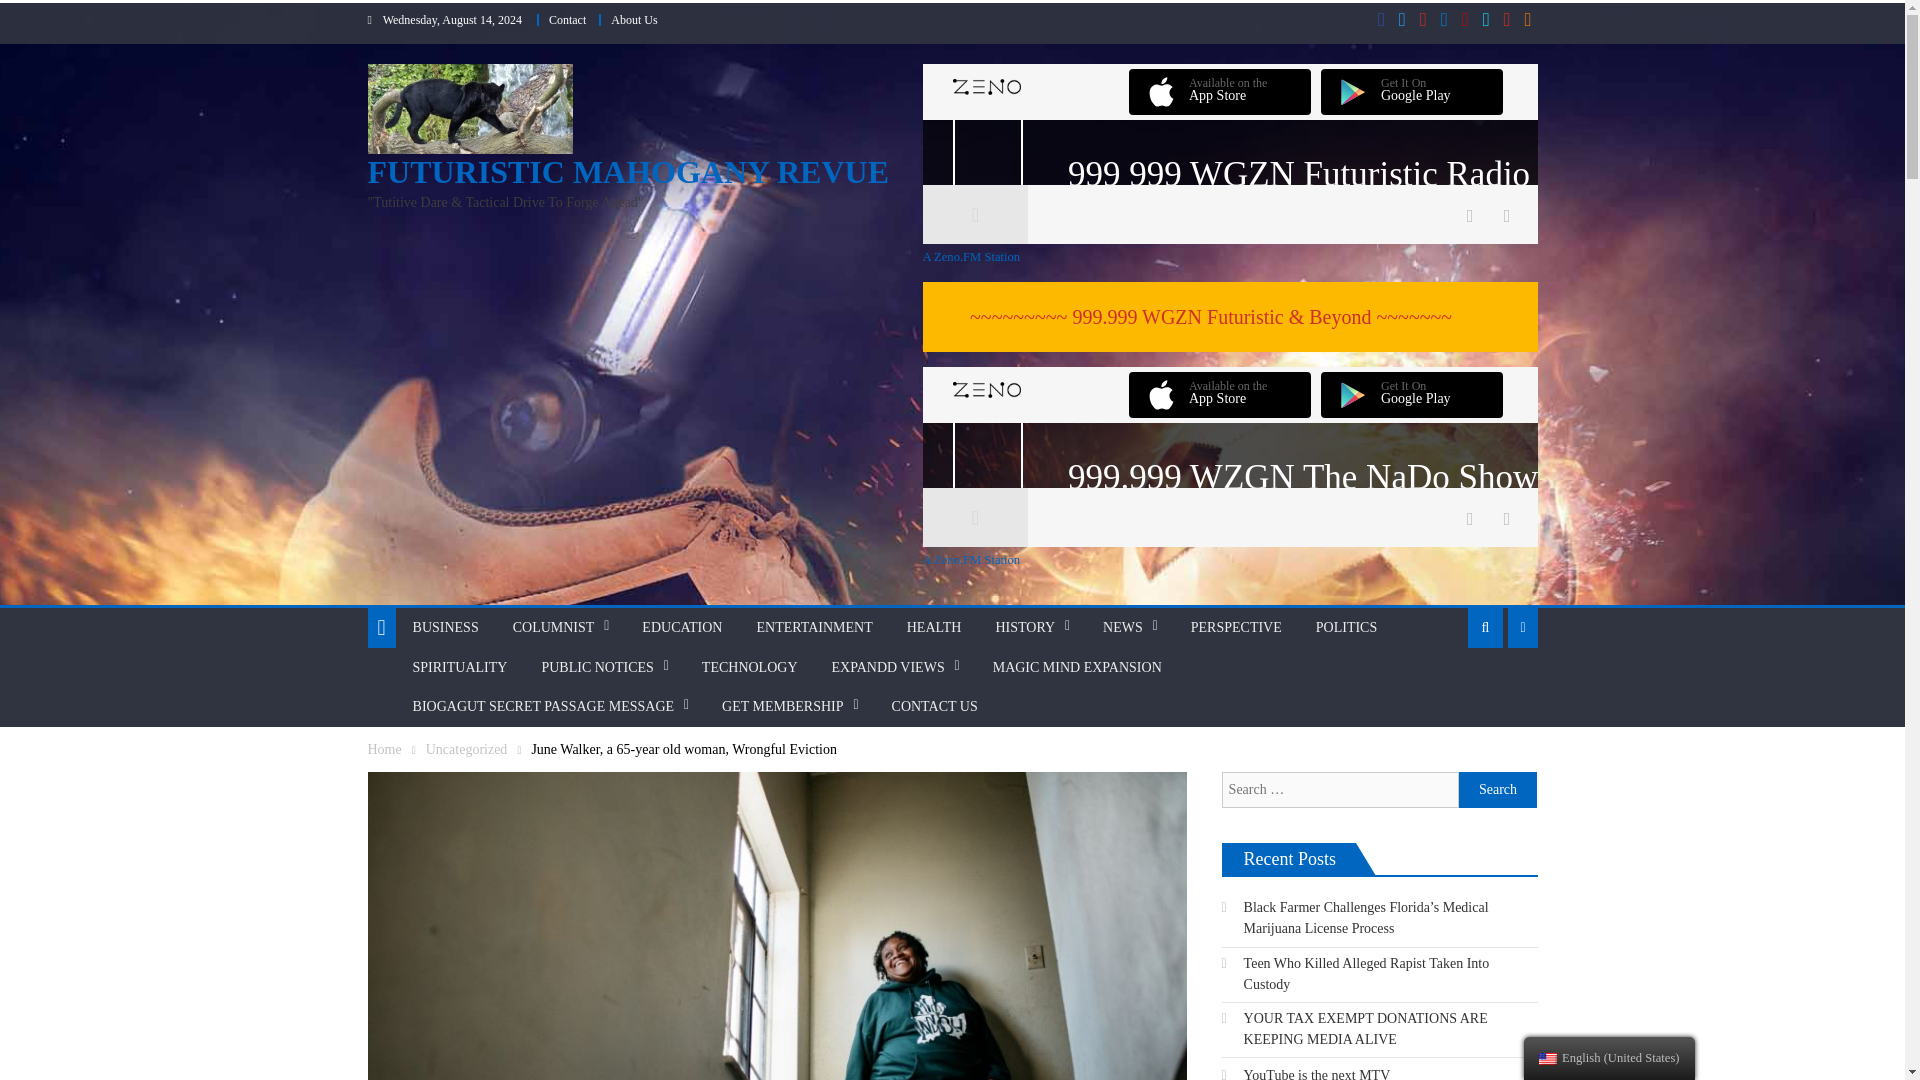 This screenshot has height=1080, width=1920. What do you see at coordinates (682, 628) in the screenshot?
I see `EDUCATION` at bounding box center [682, 628].